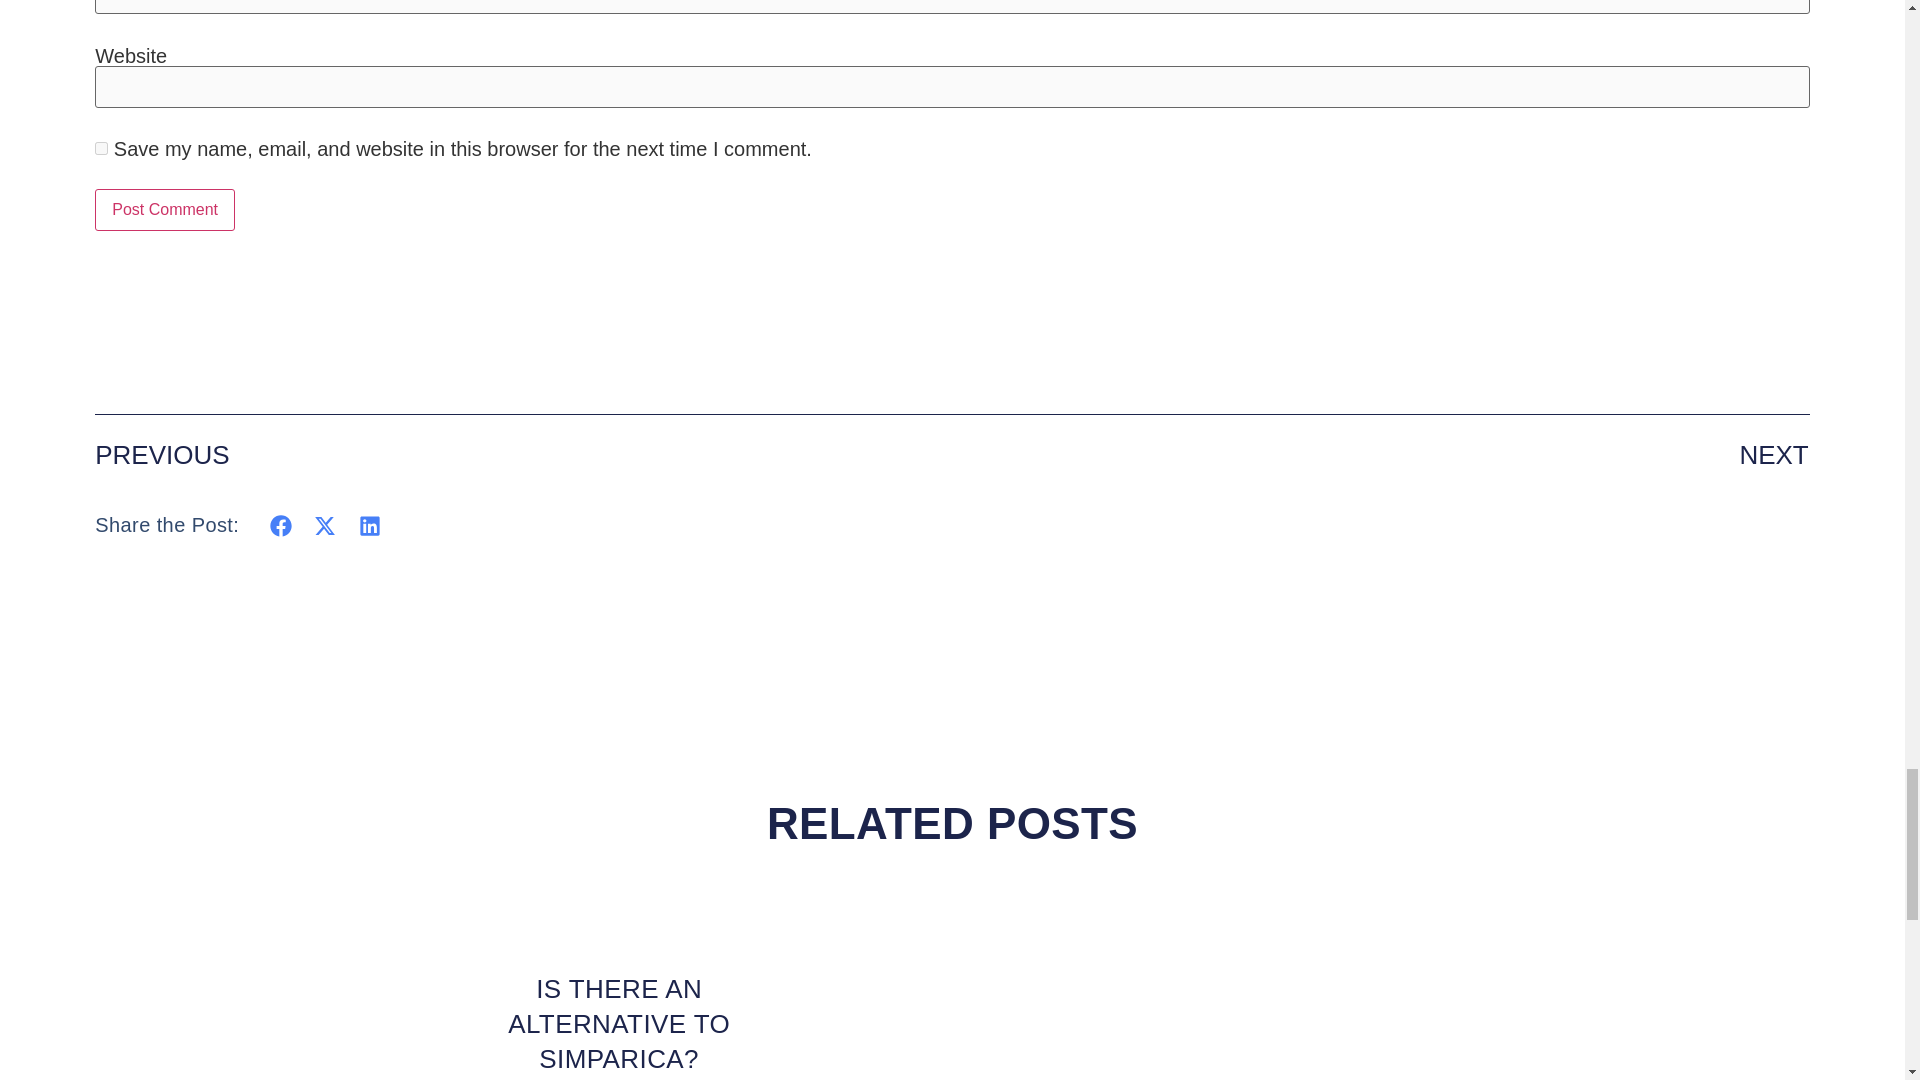 This screenshot has width=1920, height=1080. Describe the element at coordinates (1380, 454) in the screenshot. I see `NEXT` at that location.